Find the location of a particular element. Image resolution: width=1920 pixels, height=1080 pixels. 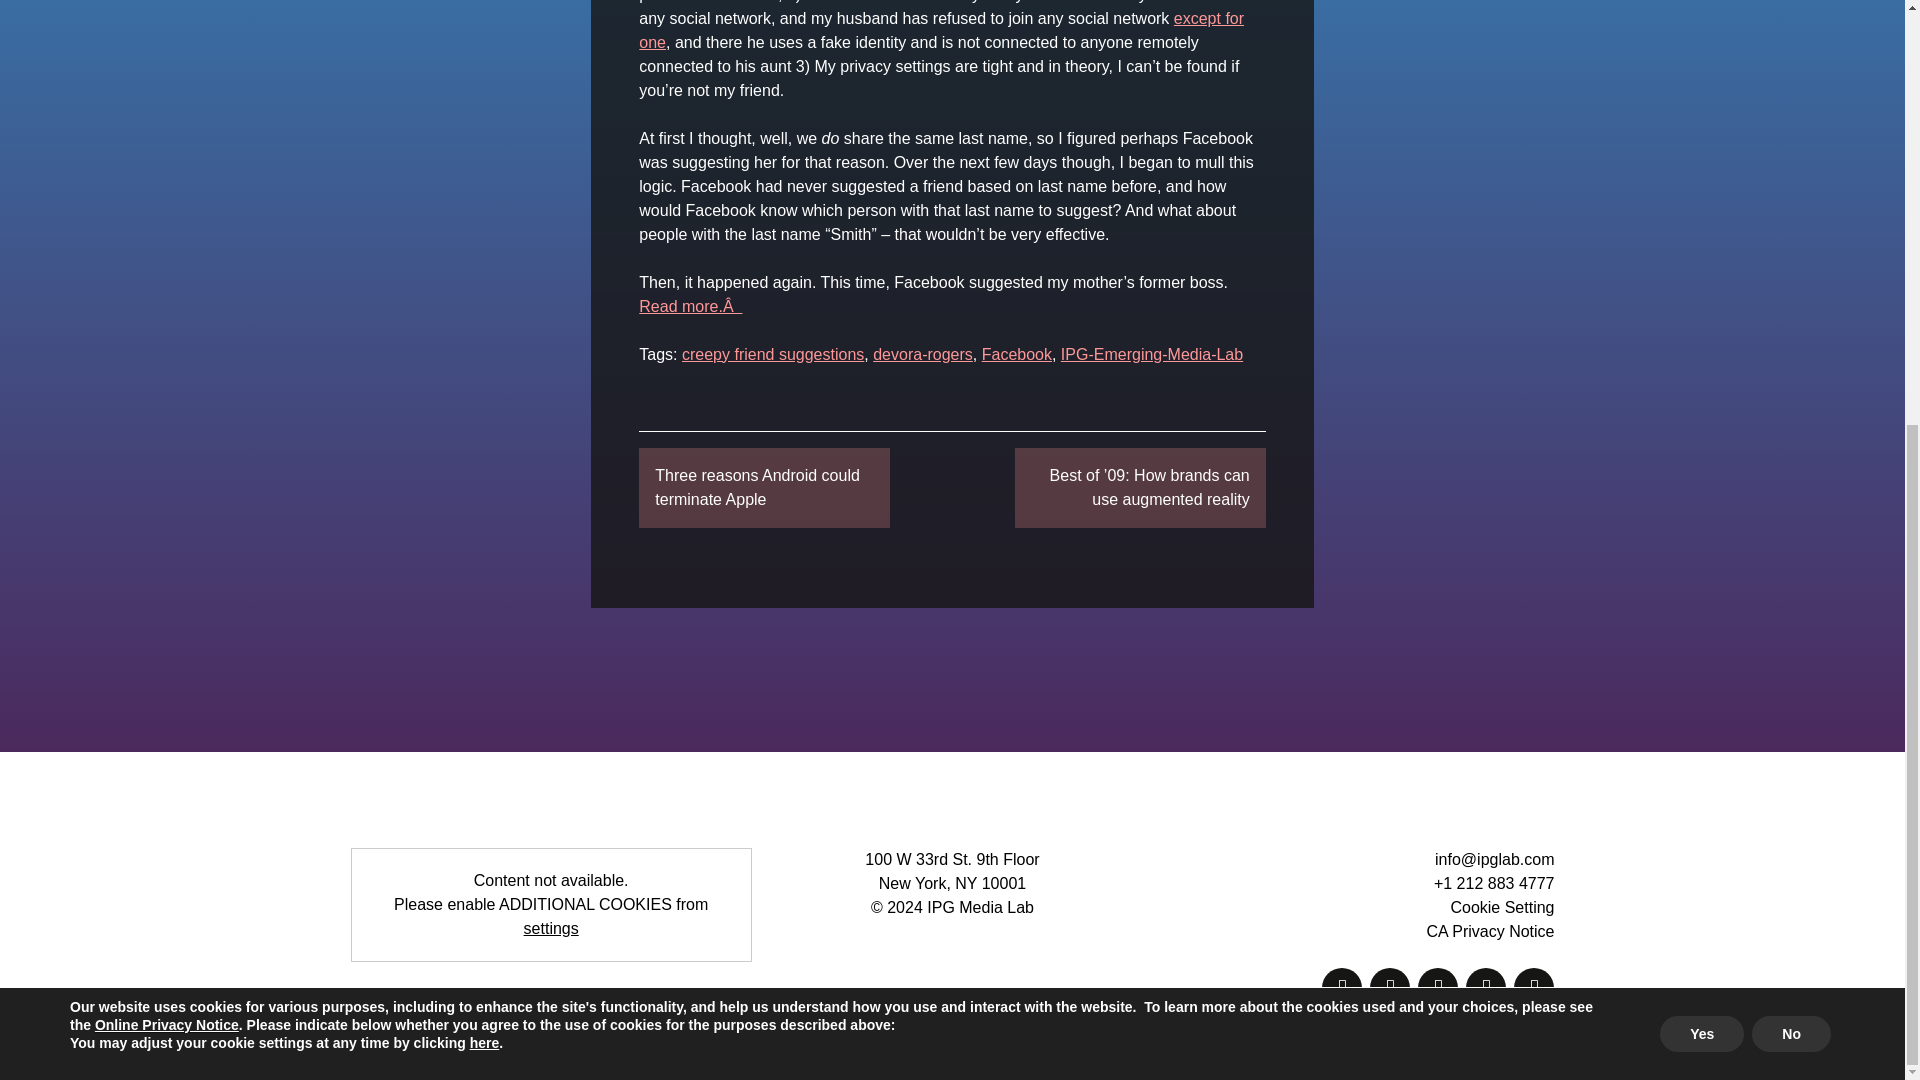

Facebook is located at coordinates (1390, 987).